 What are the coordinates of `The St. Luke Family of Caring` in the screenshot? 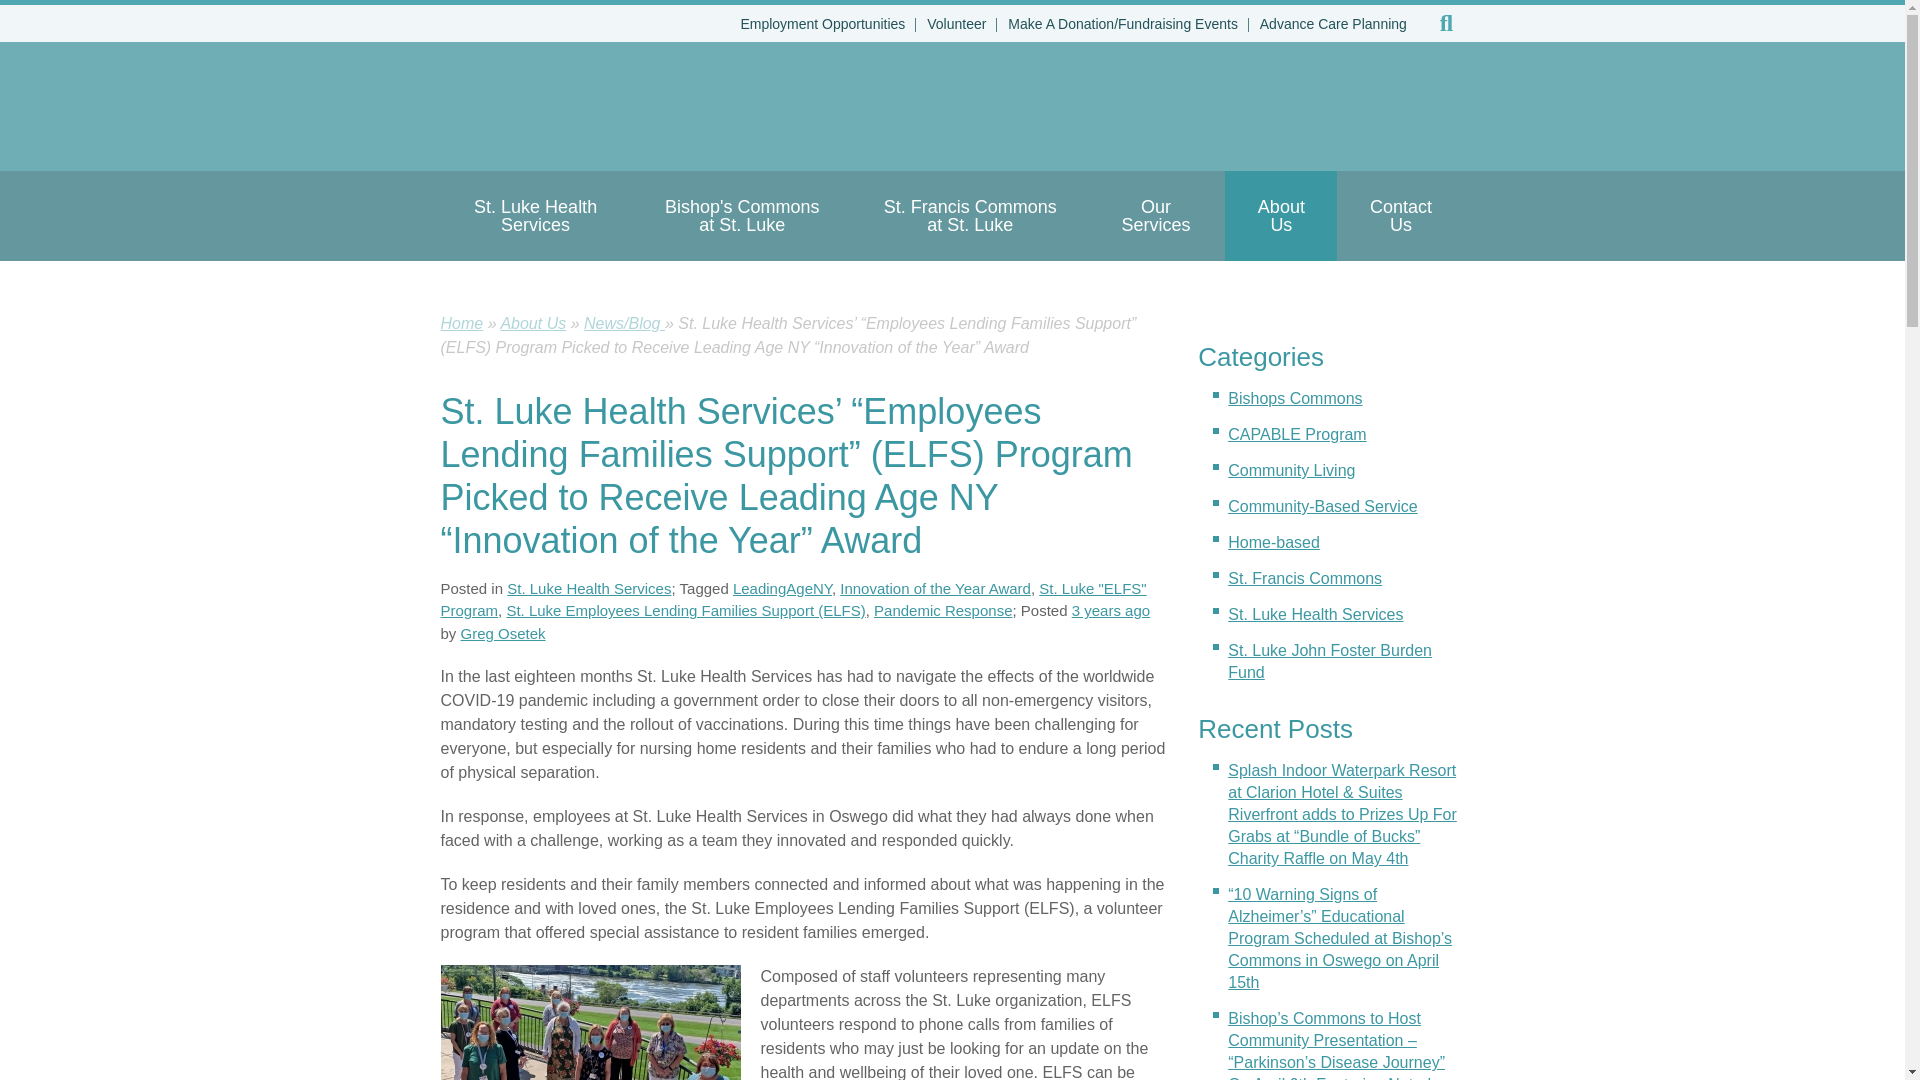 It's located at (678, 106).